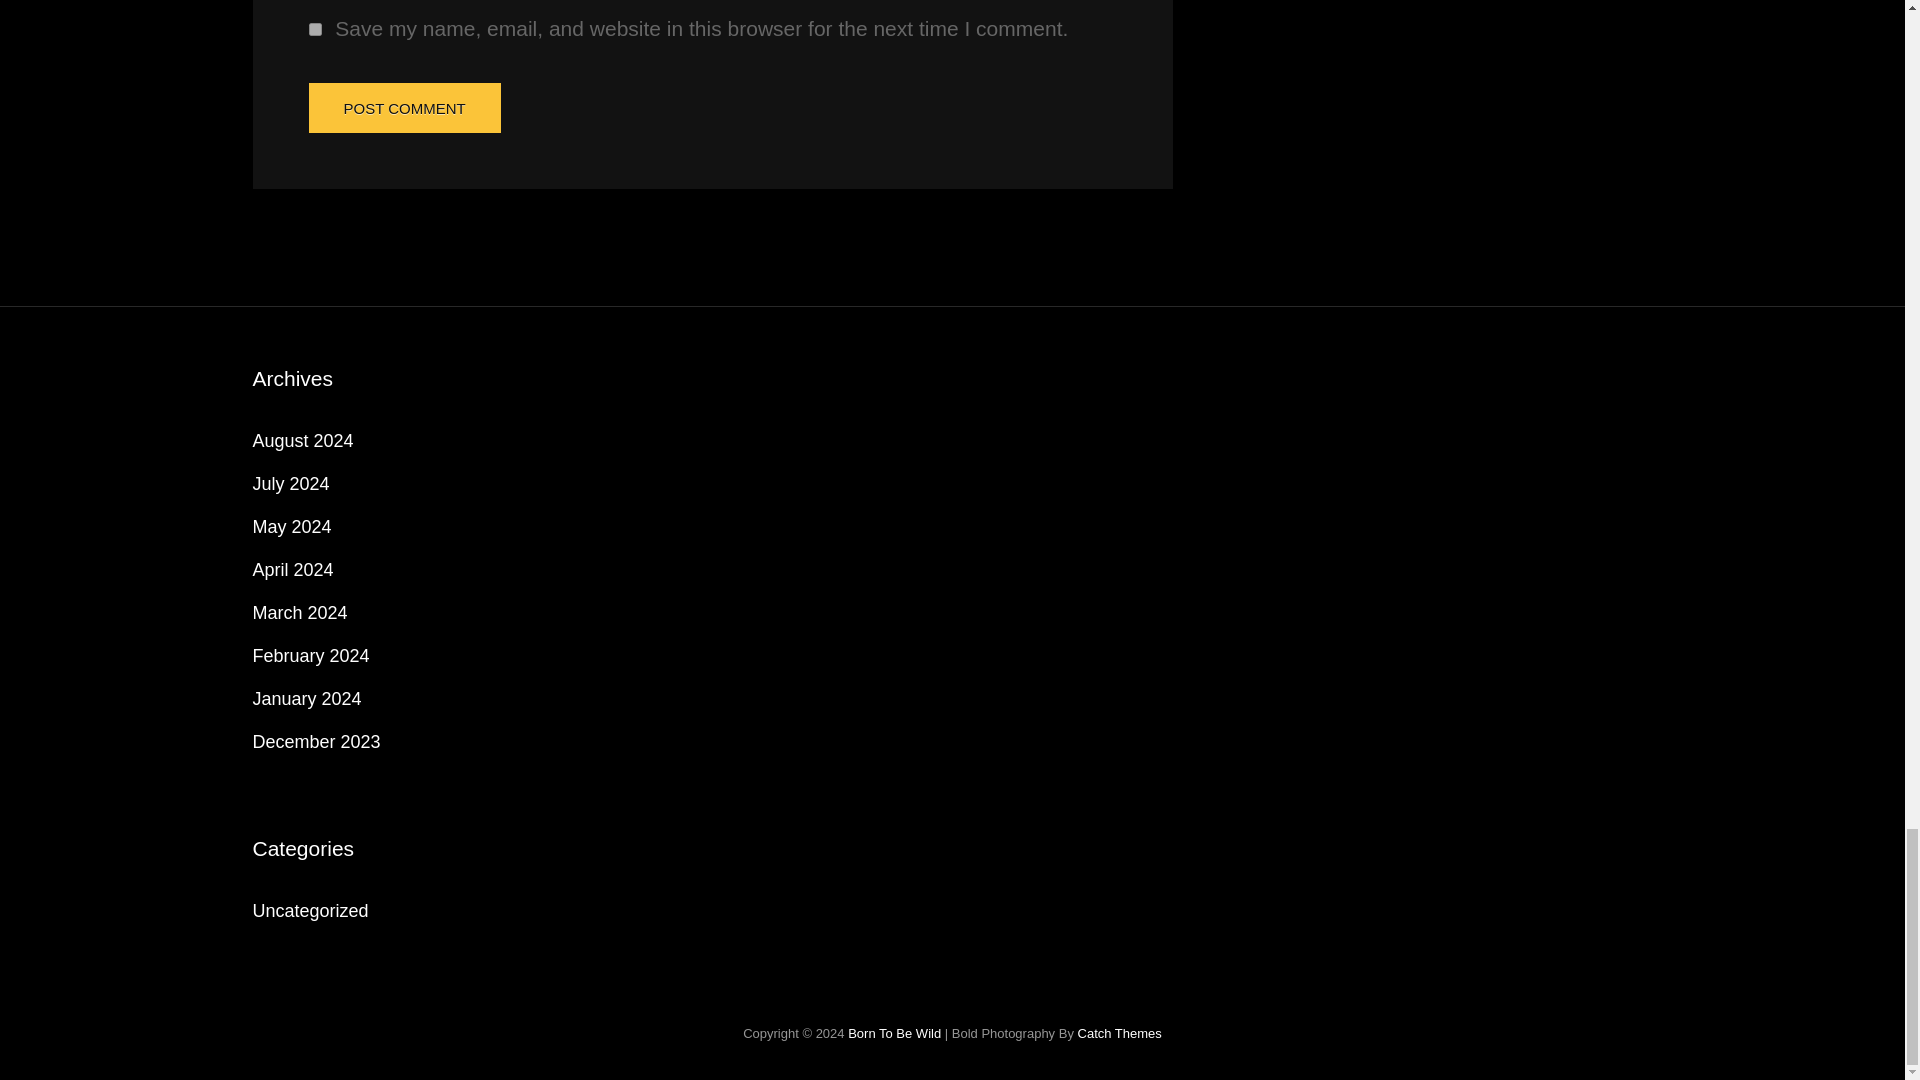 The height and width of the screenshot is (1080, 1920). I want to click on Uncategorized, so click(310, 910).